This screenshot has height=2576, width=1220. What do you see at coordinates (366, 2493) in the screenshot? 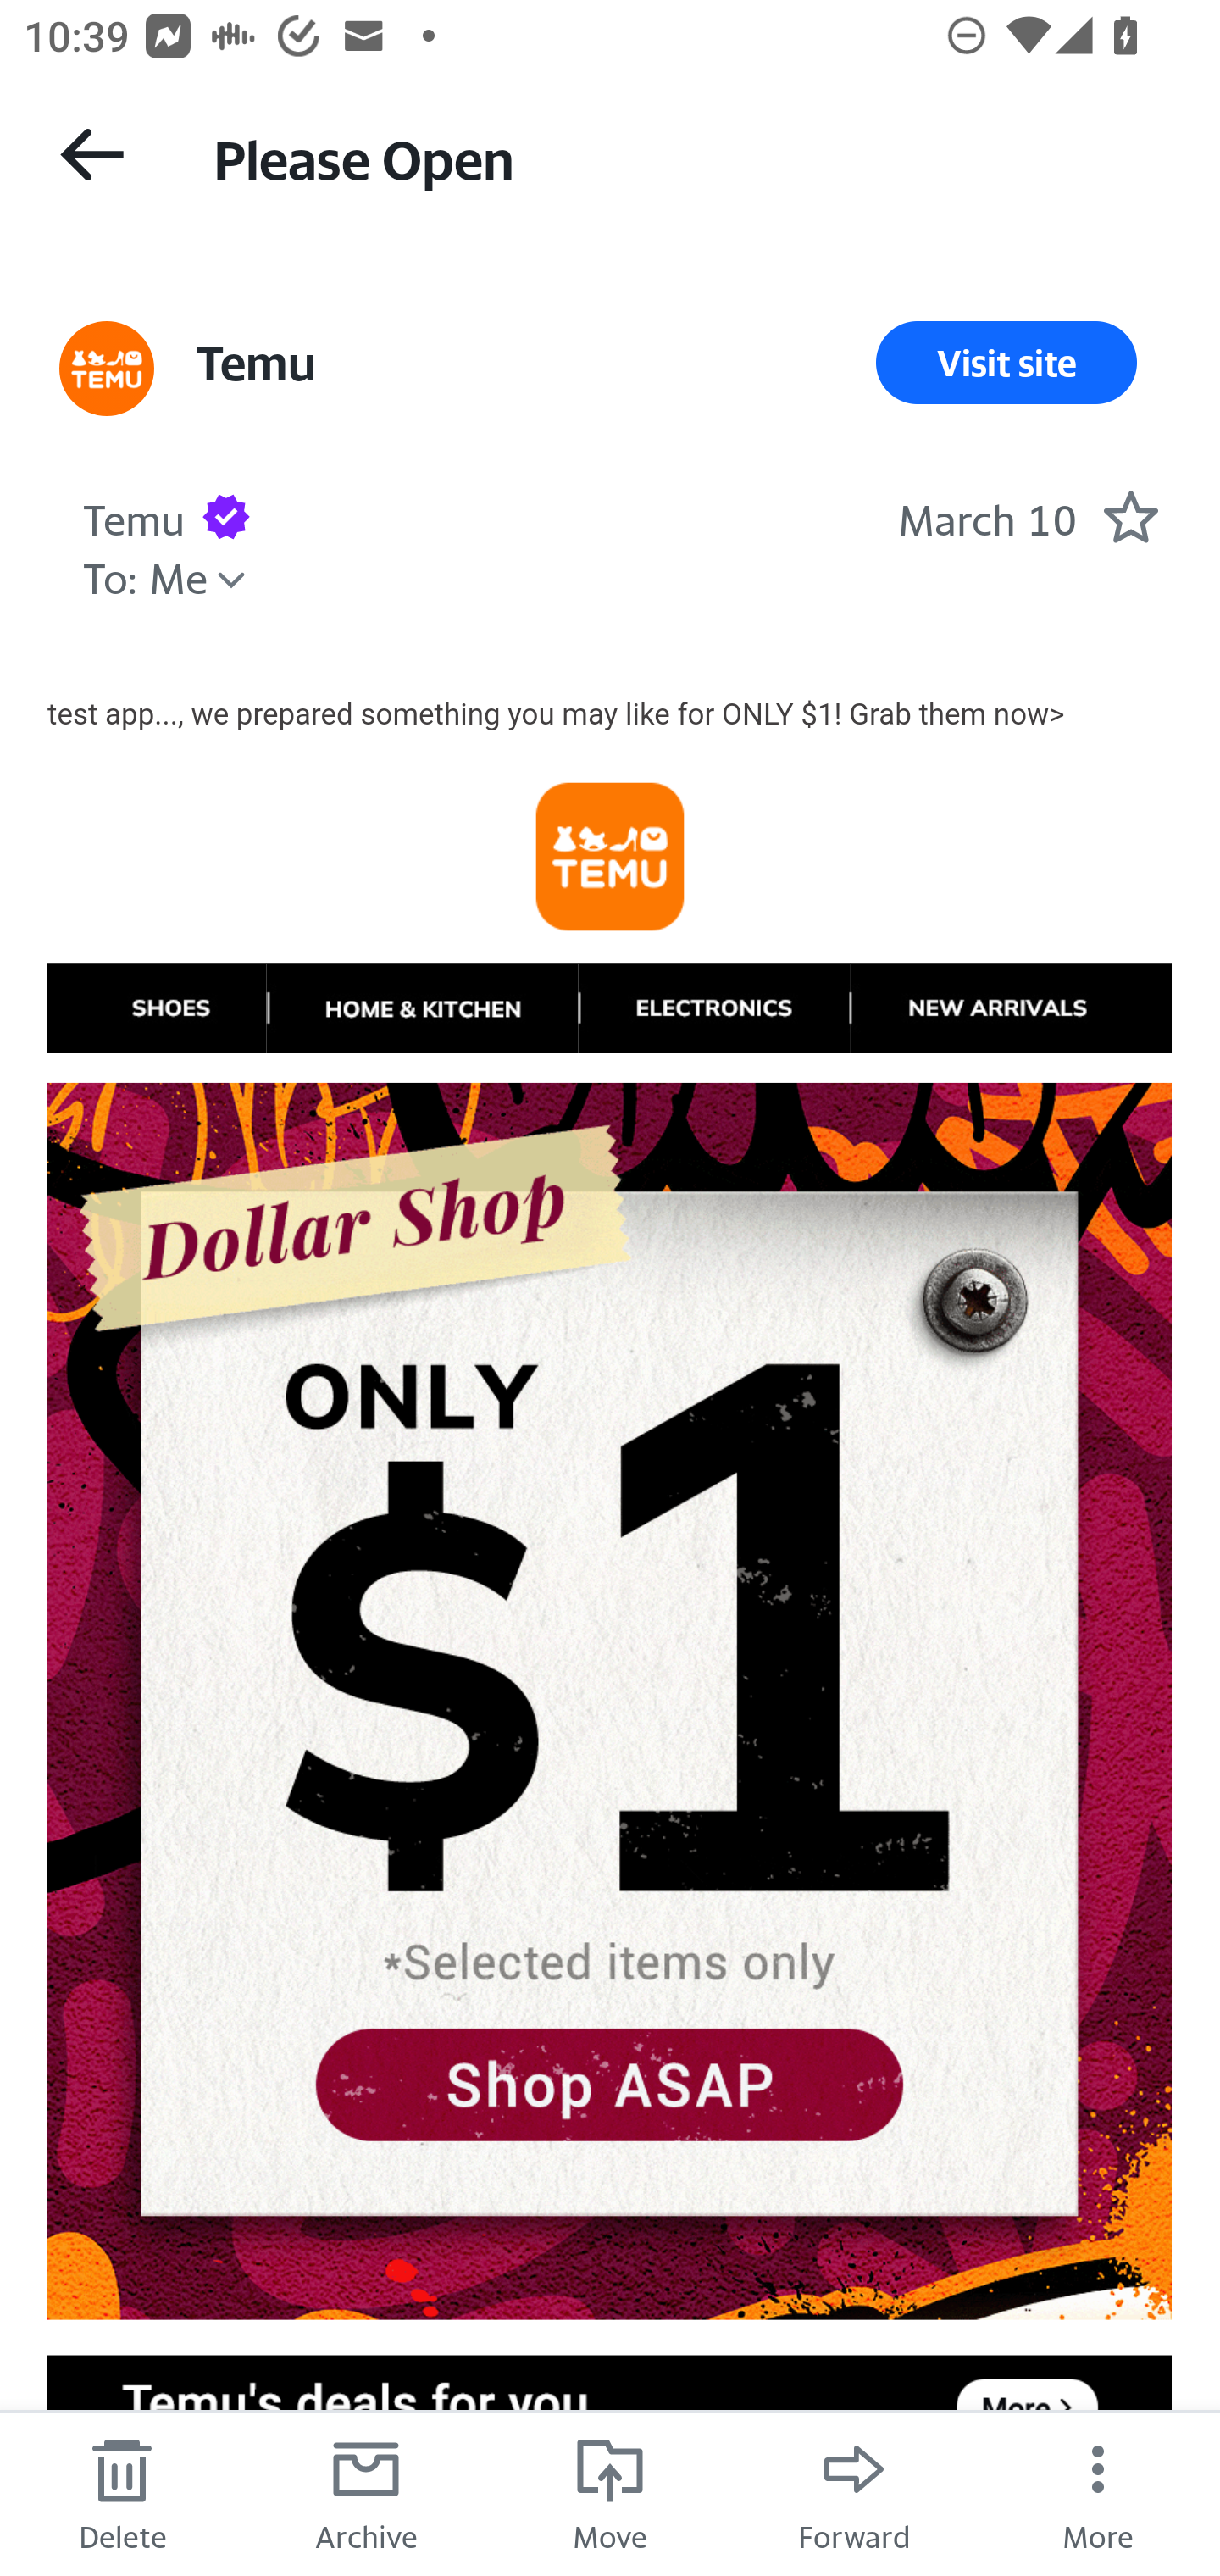
I see `Archive` at bounding box center [366, 2493].